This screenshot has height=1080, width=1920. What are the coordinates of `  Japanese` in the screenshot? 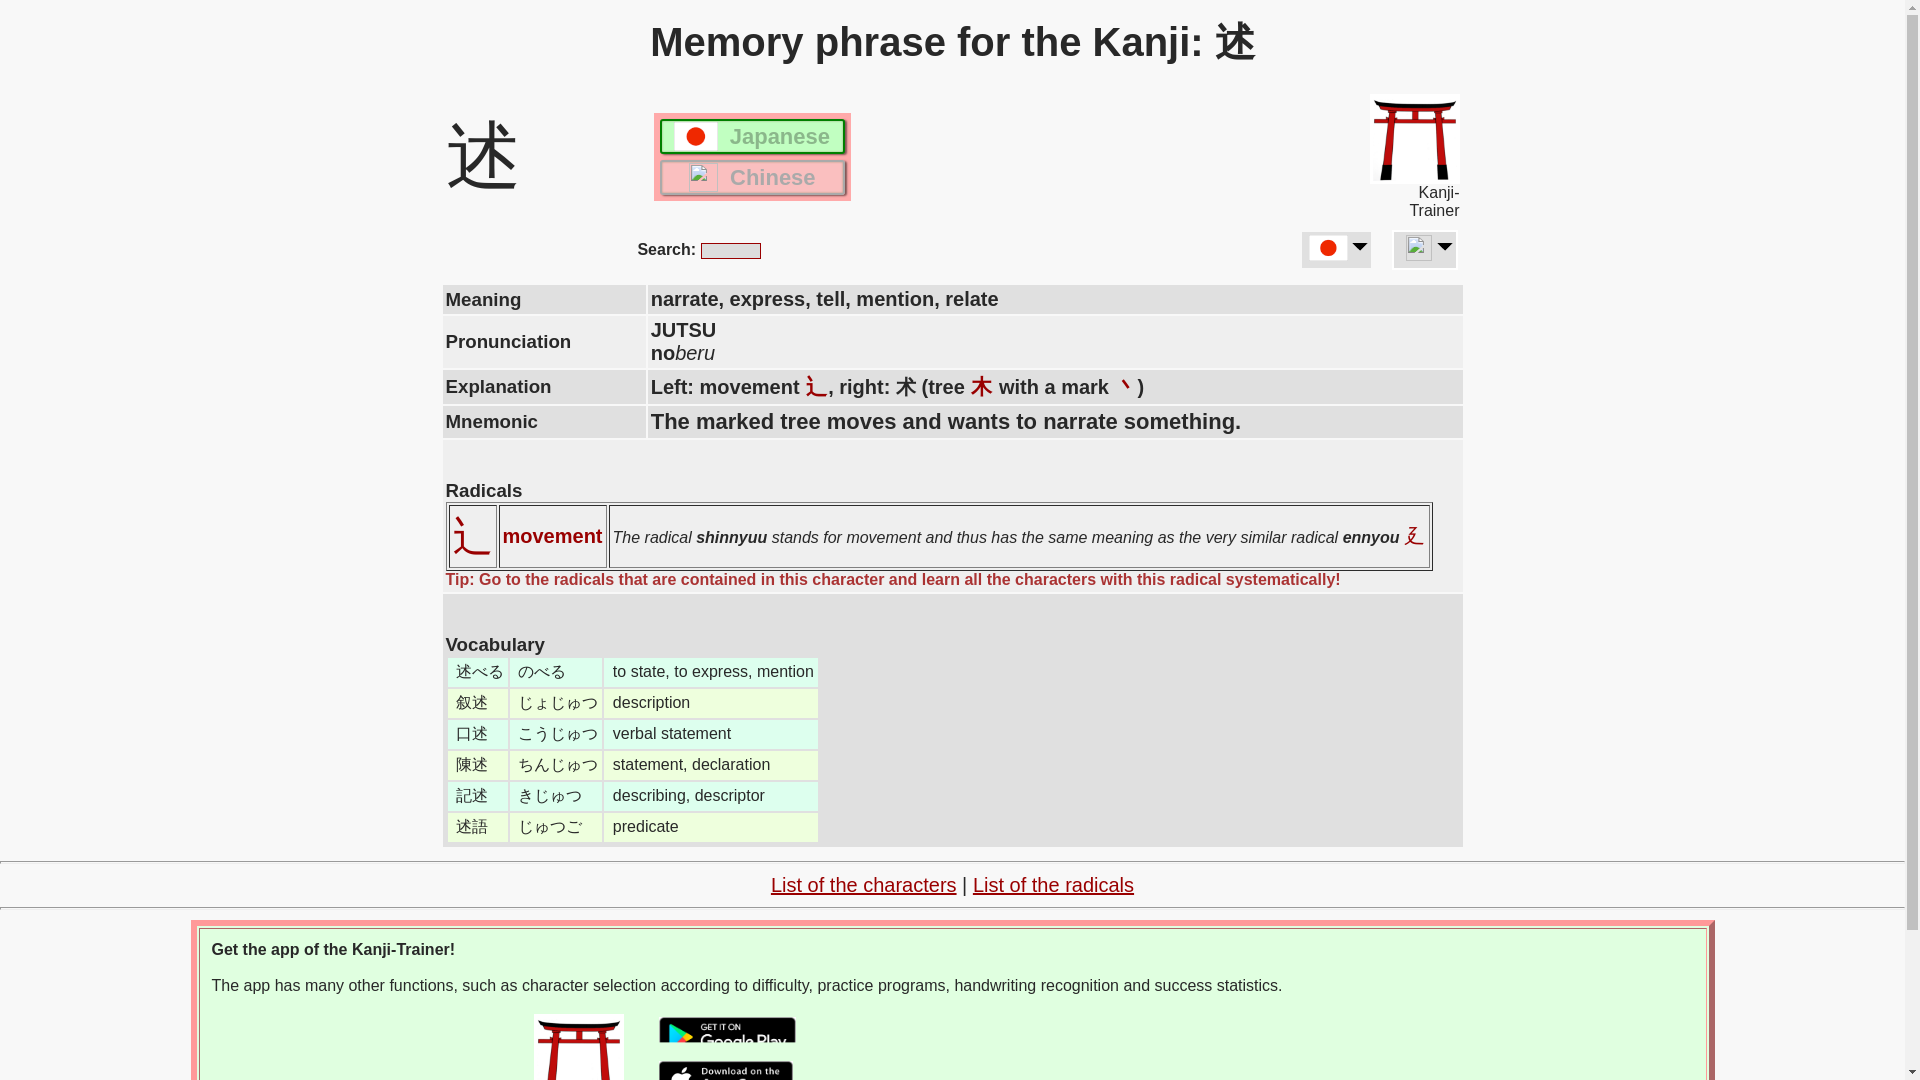 It's located at (752, 136).